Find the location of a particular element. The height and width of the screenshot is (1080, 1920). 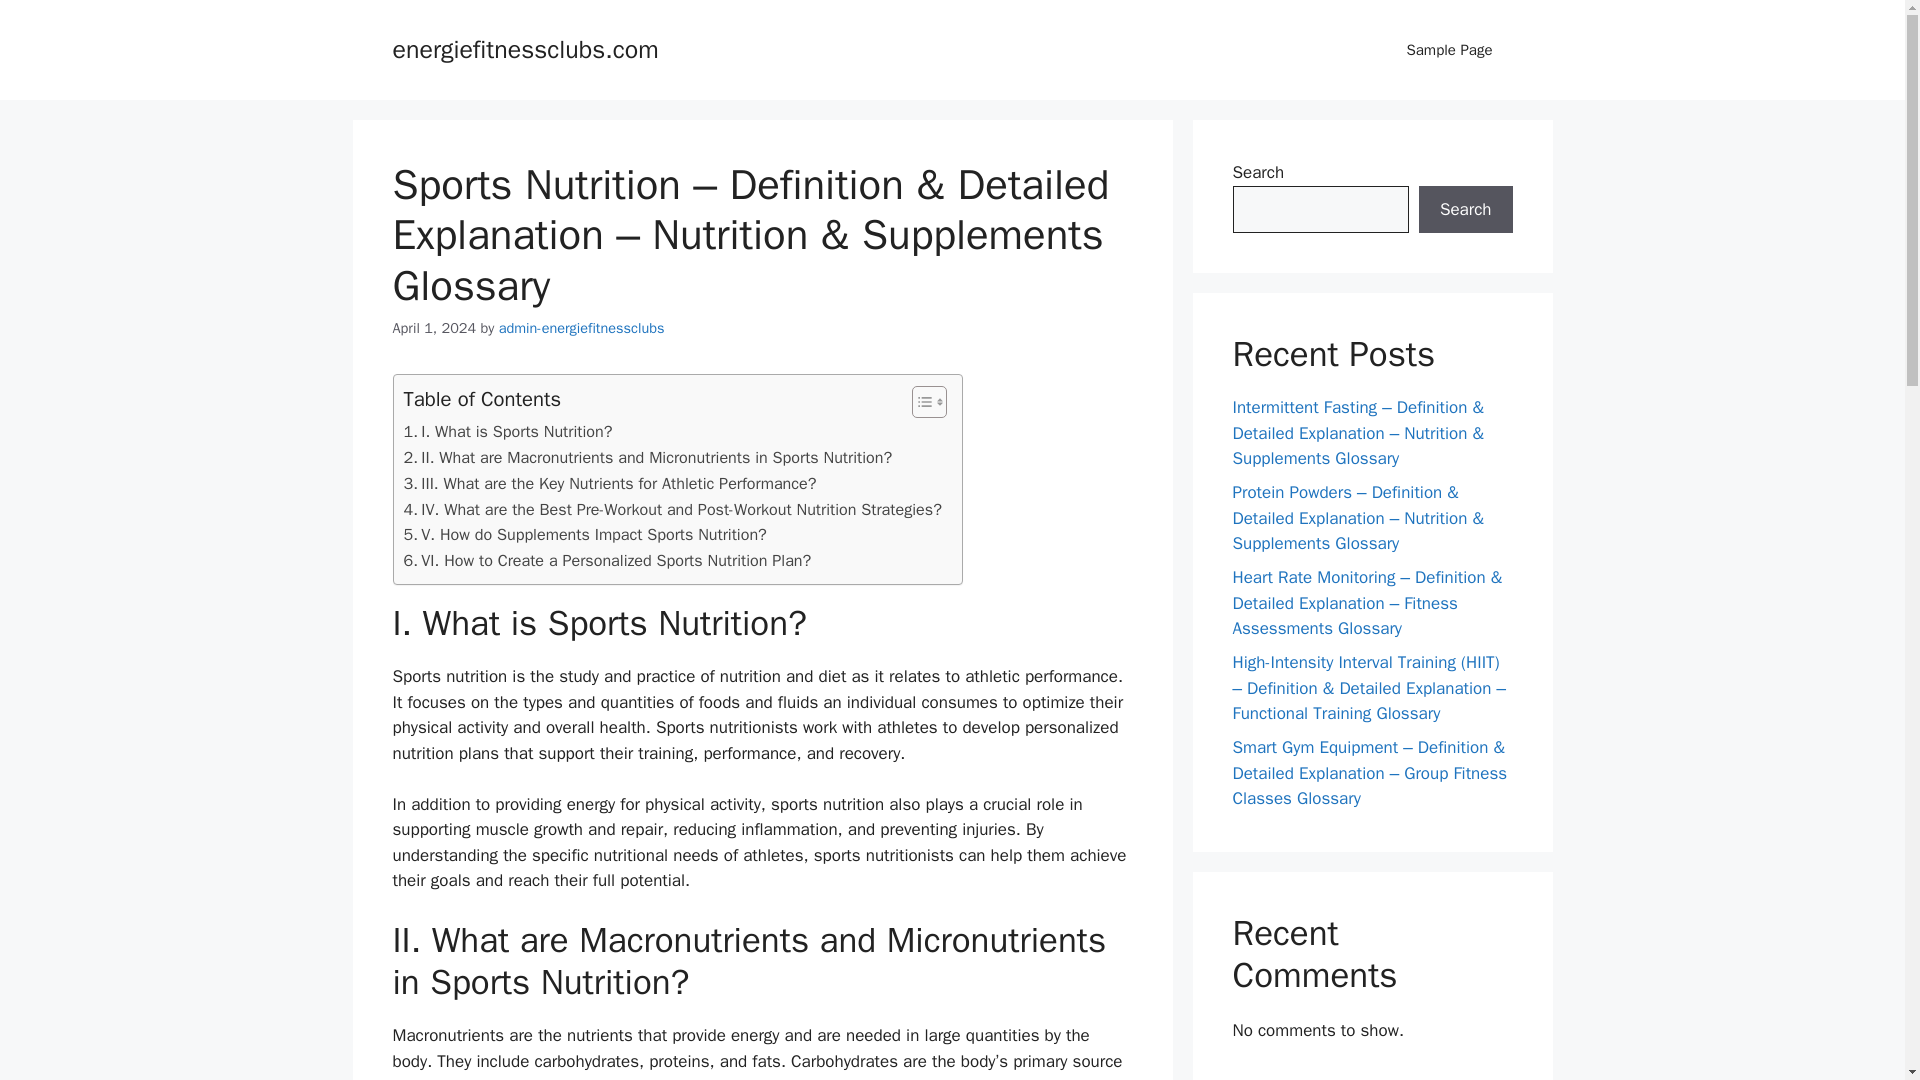

Search is located at coordinates (1465, 210).